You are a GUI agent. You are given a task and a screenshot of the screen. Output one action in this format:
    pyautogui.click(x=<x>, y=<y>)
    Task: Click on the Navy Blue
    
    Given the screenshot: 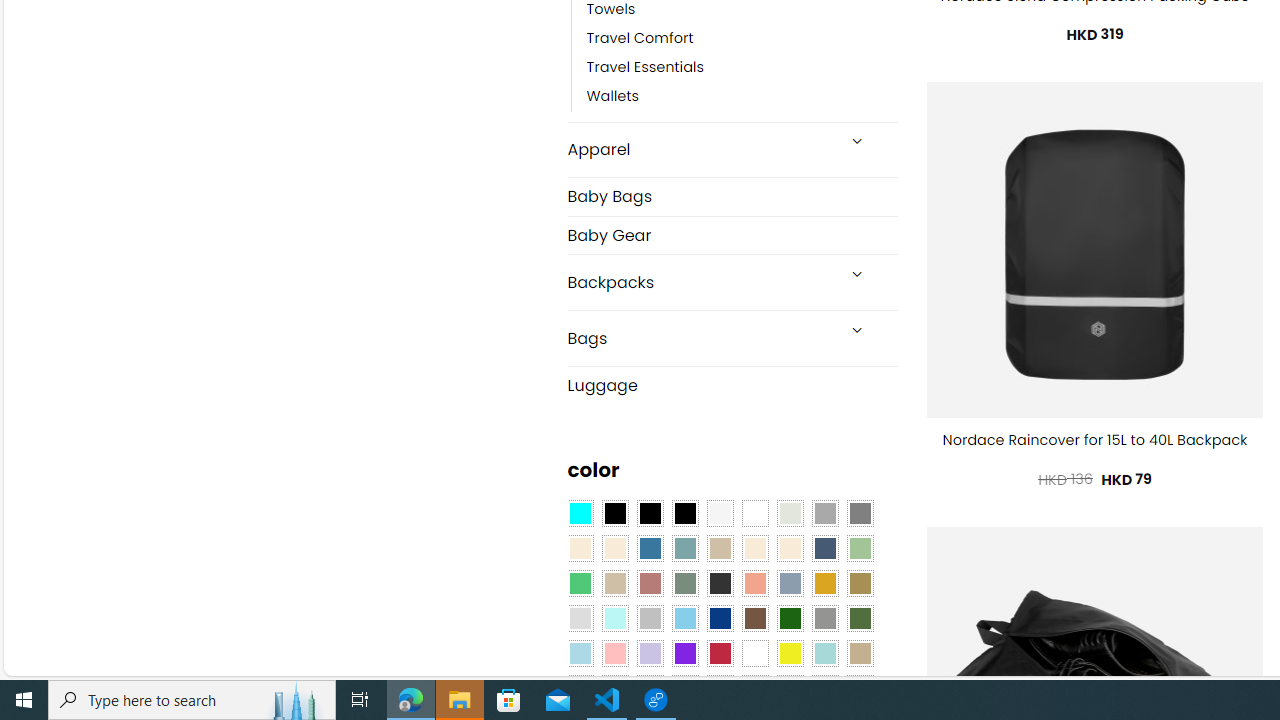 What is the action you would take?
    pyautogui.click(x=720, y=619)
    